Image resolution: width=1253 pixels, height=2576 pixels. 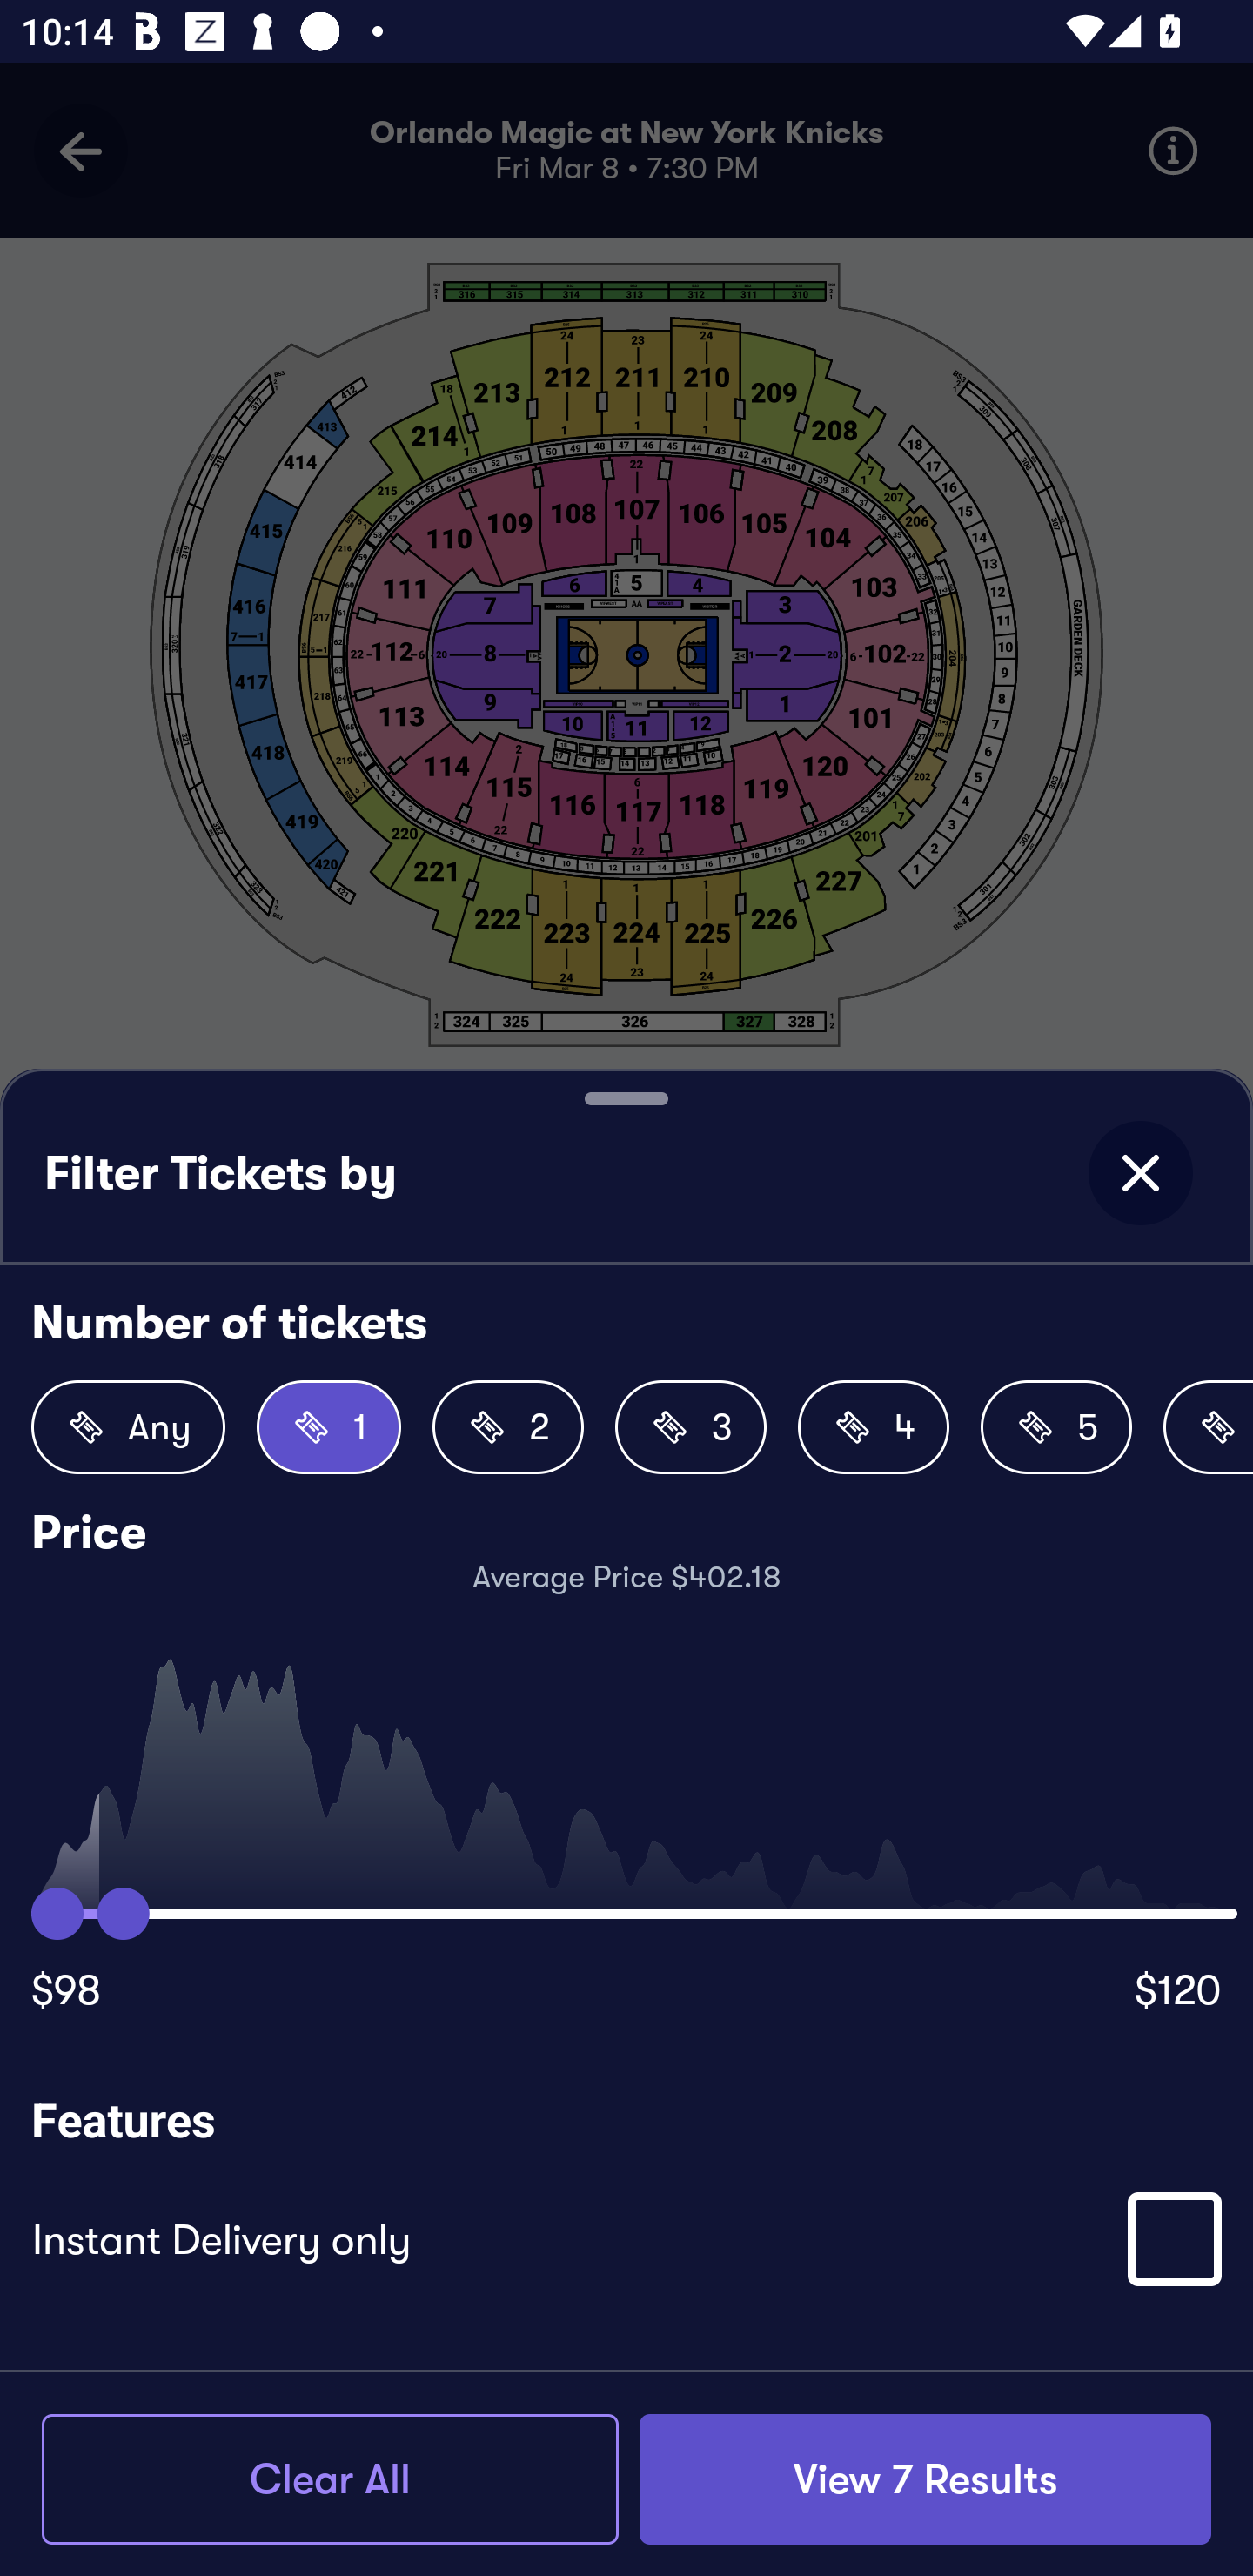 I want to click on 1, so click(x=329, y=1427).